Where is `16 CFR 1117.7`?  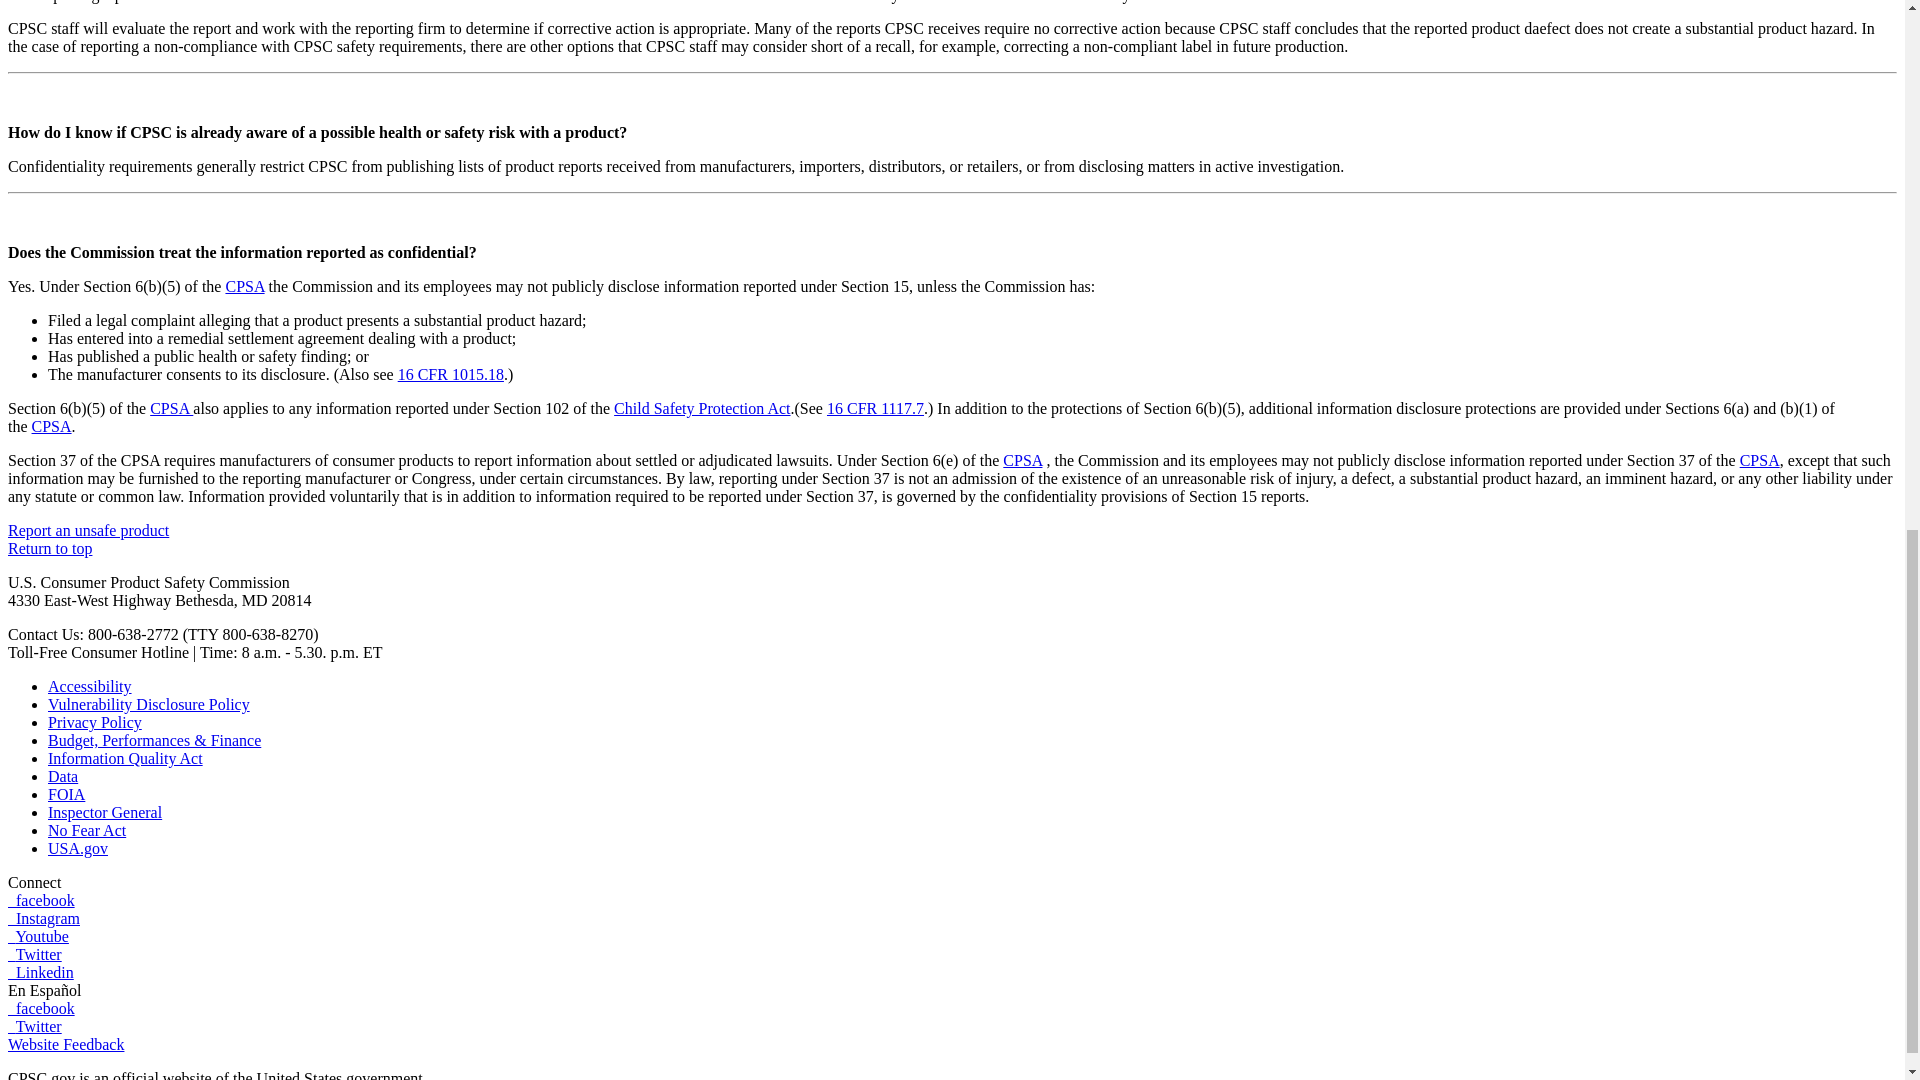
16 CFR 1117.7 is located at coordinates (875, 408).